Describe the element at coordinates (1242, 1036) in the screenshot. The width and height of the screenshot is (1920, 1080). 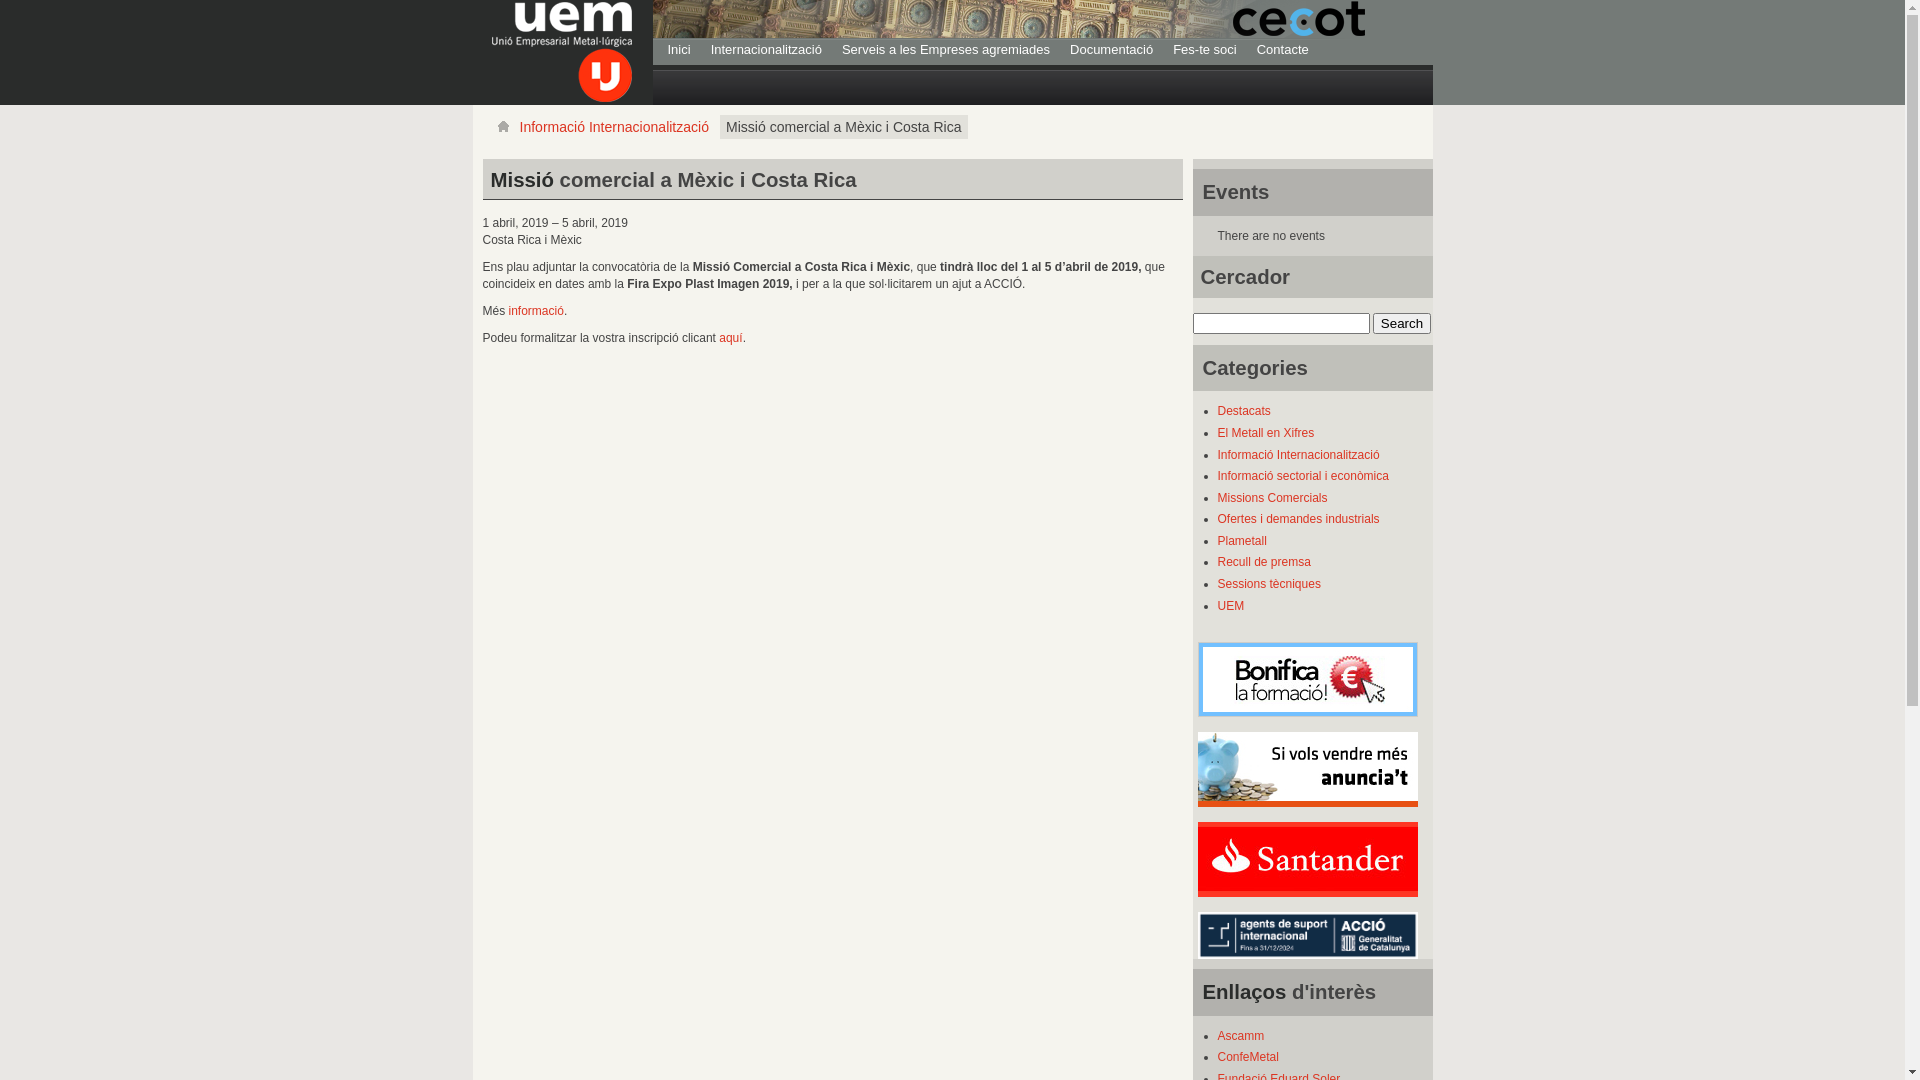
I see `Ascamm` at that location.